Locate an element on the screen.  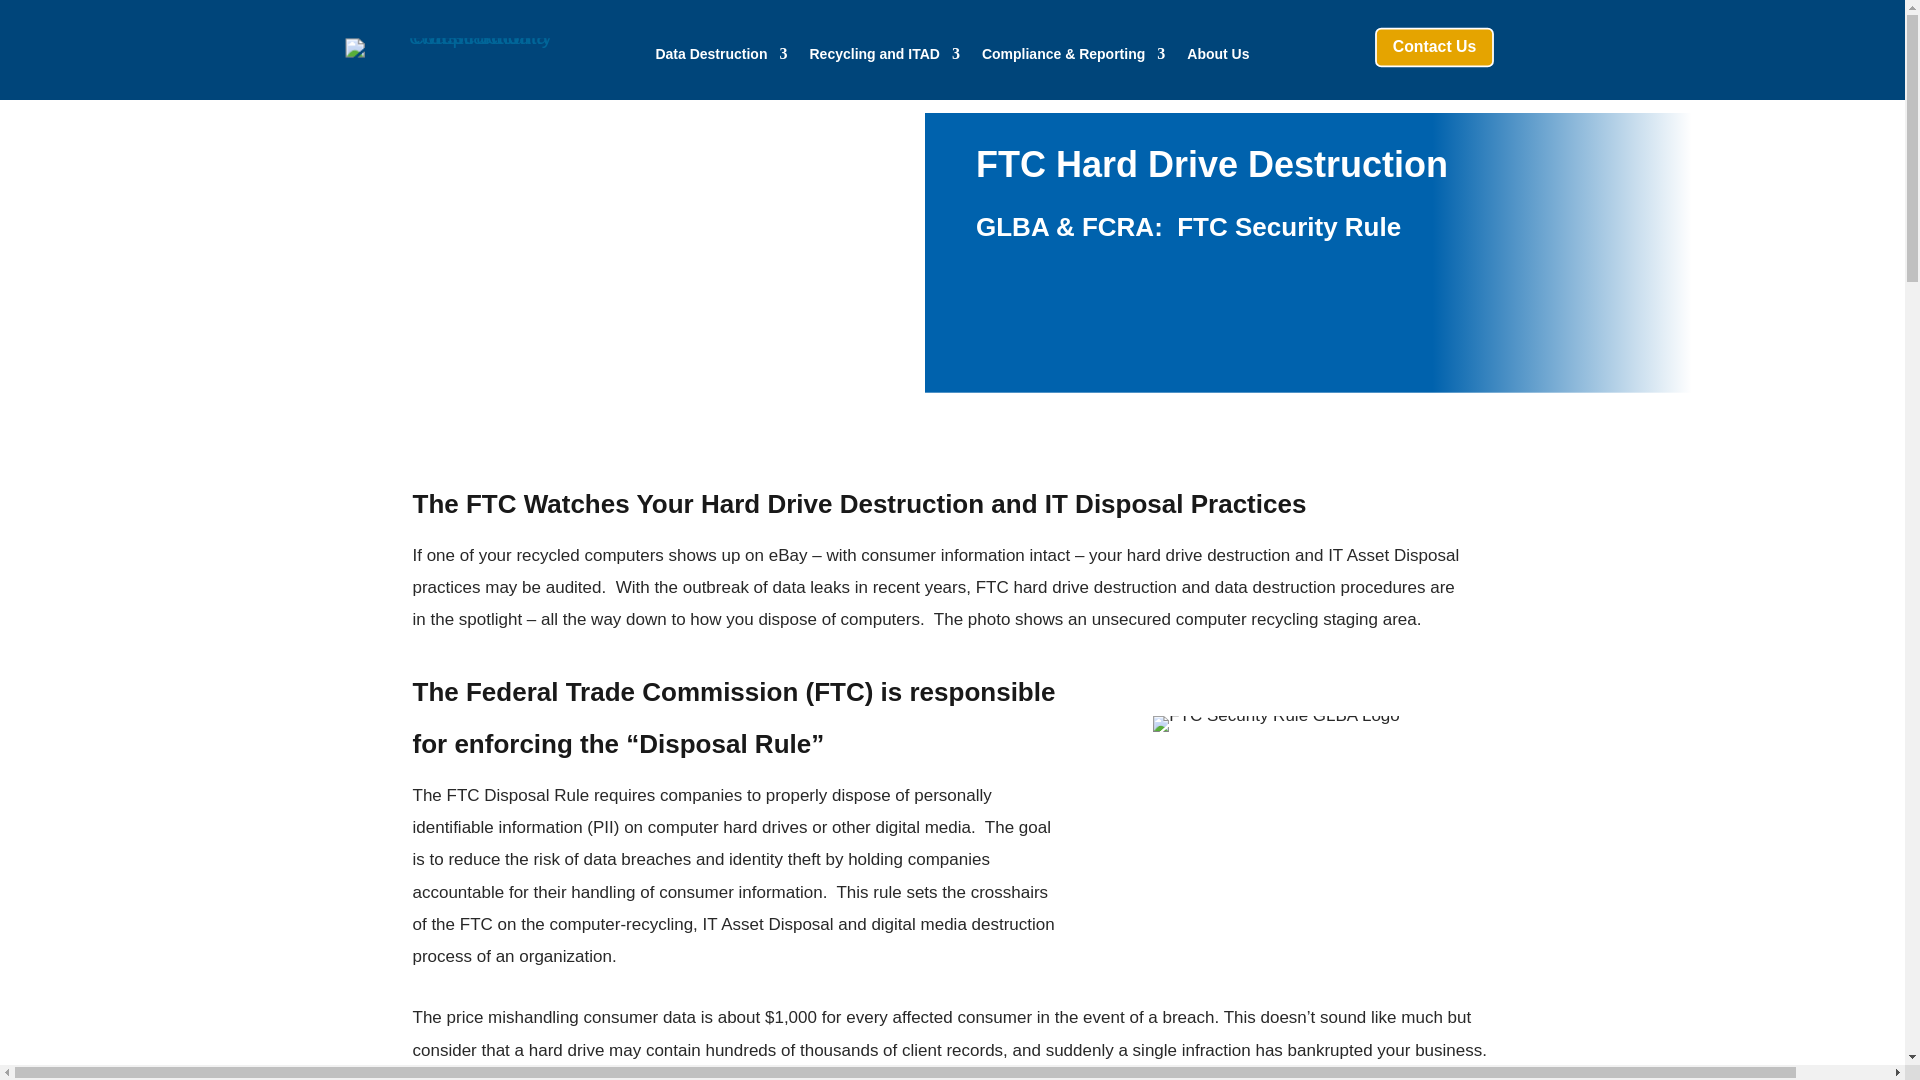
EWS Logo White Transparent Background R is located at coordinates (448, 46).